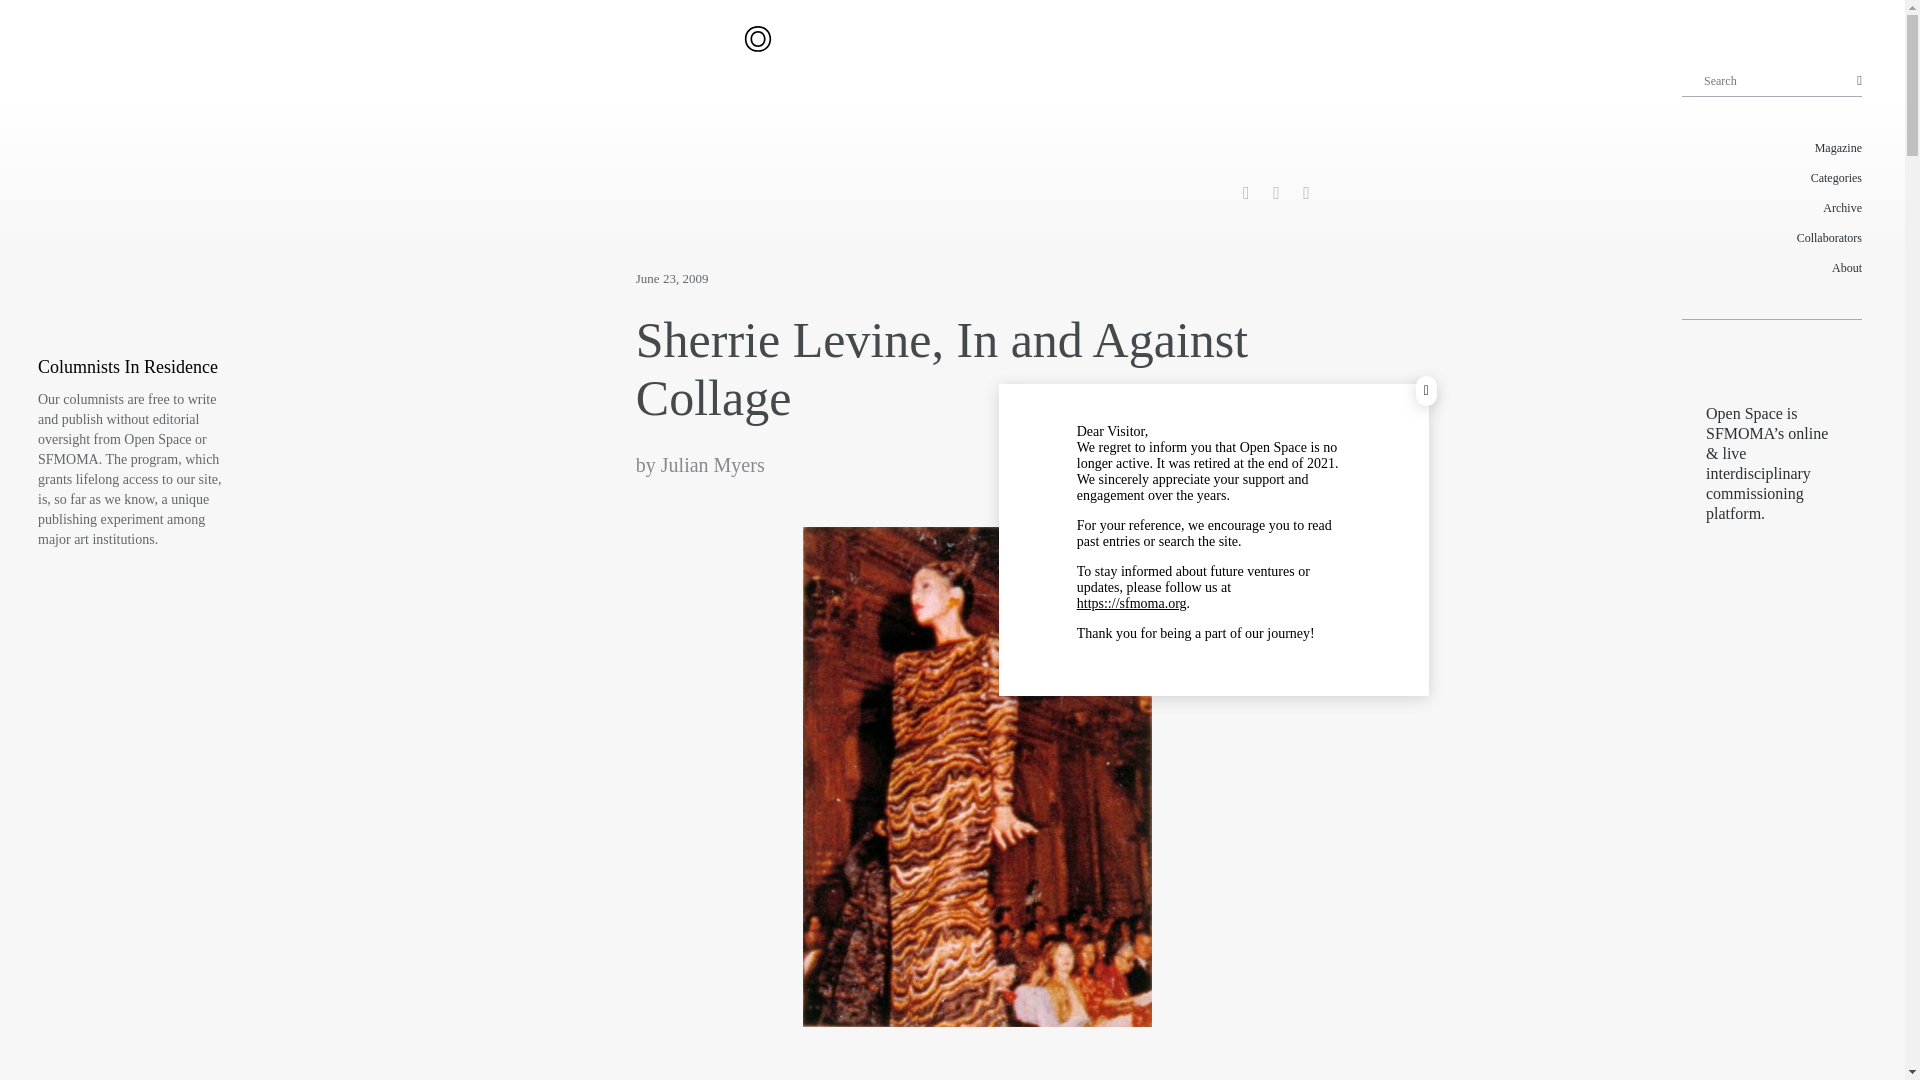 The height and width of the screenshot is (1080, 1920). What do you see at coordinates (128, 367) in the screenshot?
I see `Columnists In Residence` at bounding box center [128, 367].